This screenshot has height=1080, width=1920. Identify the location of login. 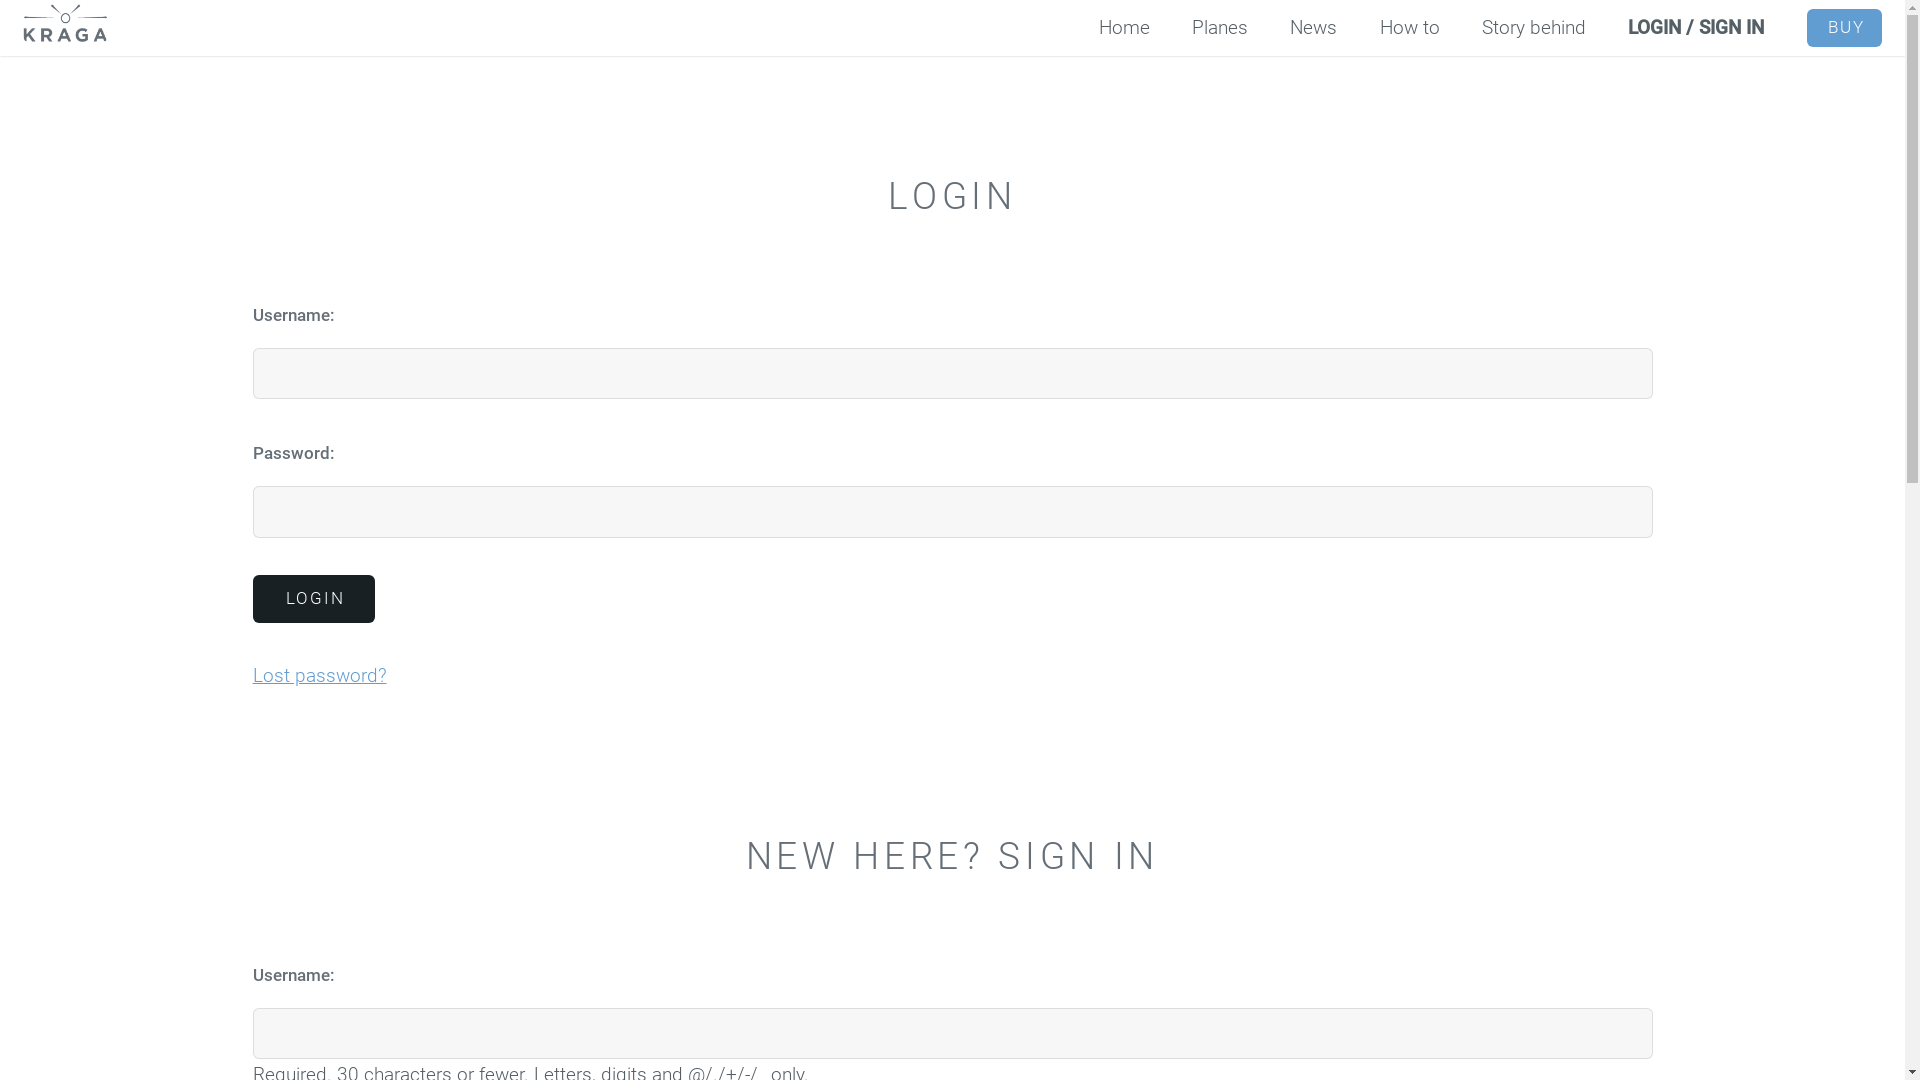
(313, 599).